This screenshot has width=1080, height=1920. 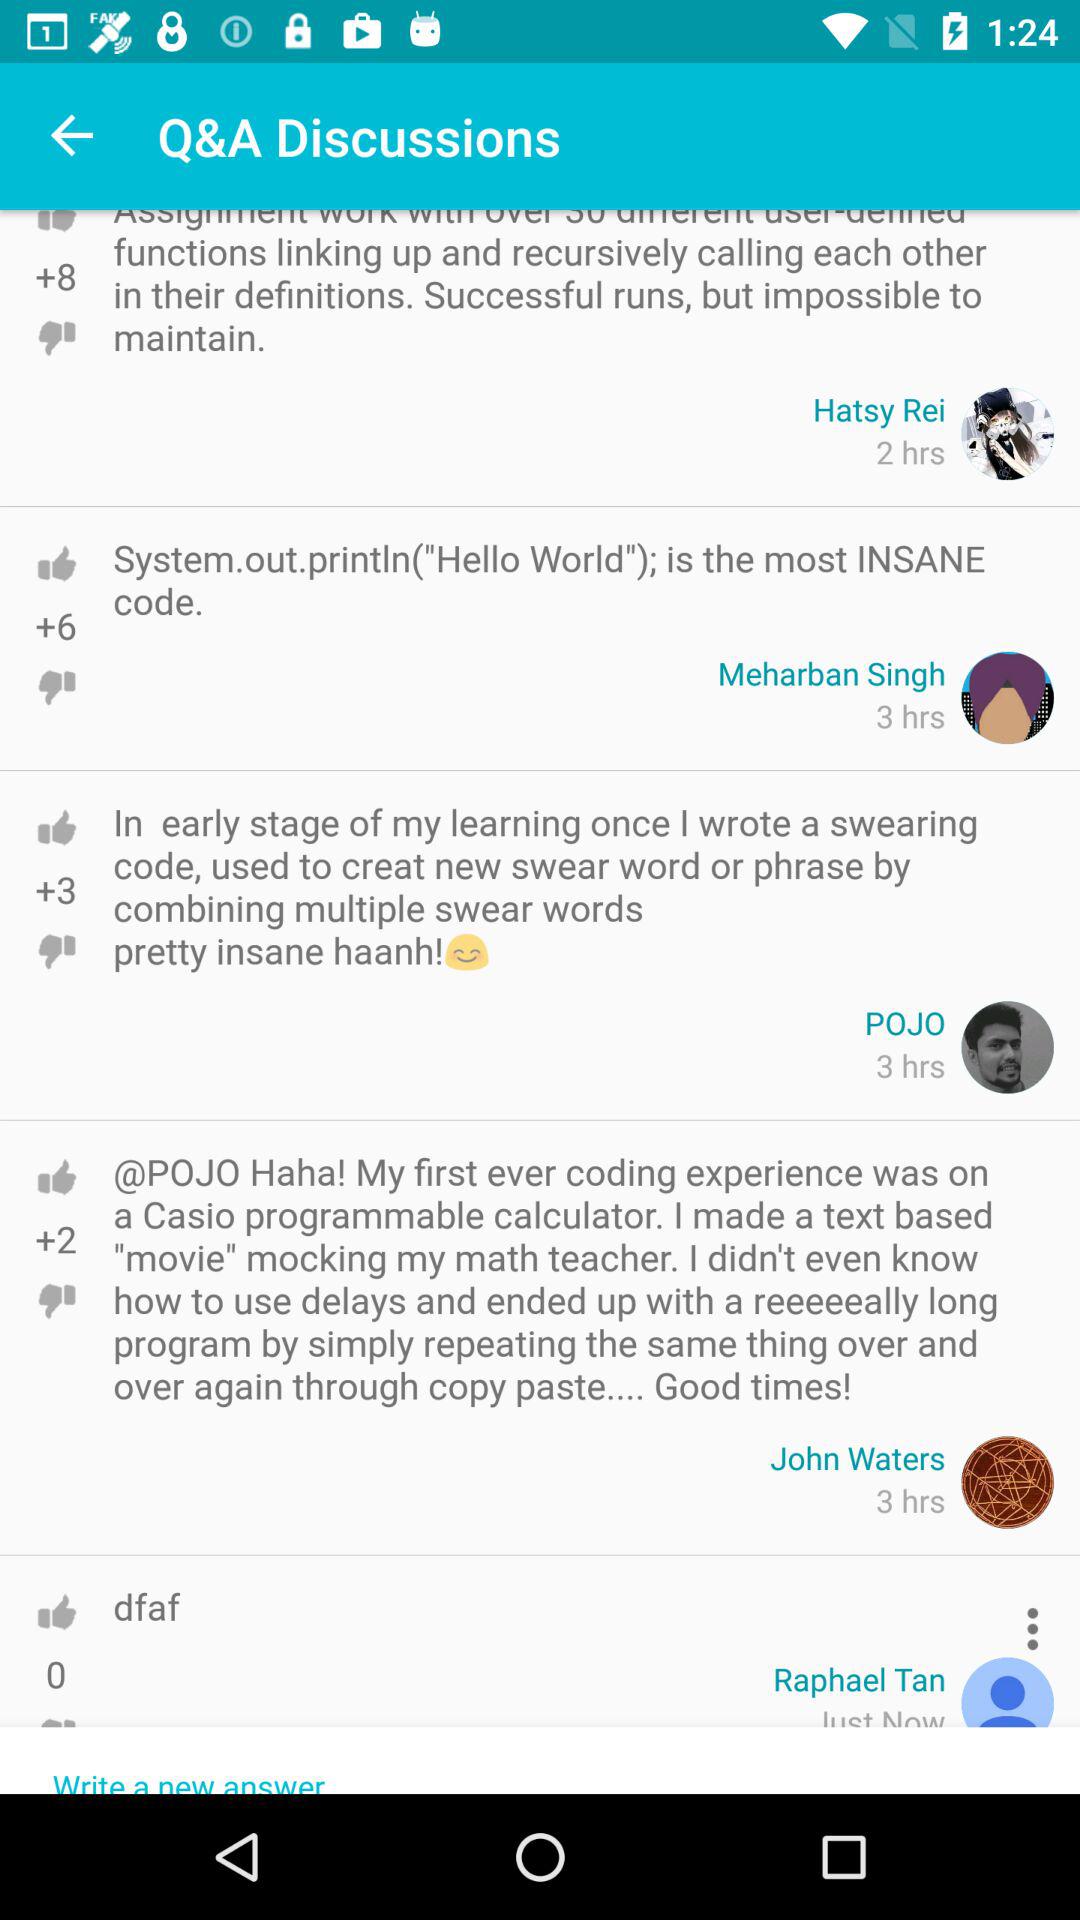 What do you see at coordinates (56, 563) in the screenshot?
I see `chat` at bounding box center [56, 563].